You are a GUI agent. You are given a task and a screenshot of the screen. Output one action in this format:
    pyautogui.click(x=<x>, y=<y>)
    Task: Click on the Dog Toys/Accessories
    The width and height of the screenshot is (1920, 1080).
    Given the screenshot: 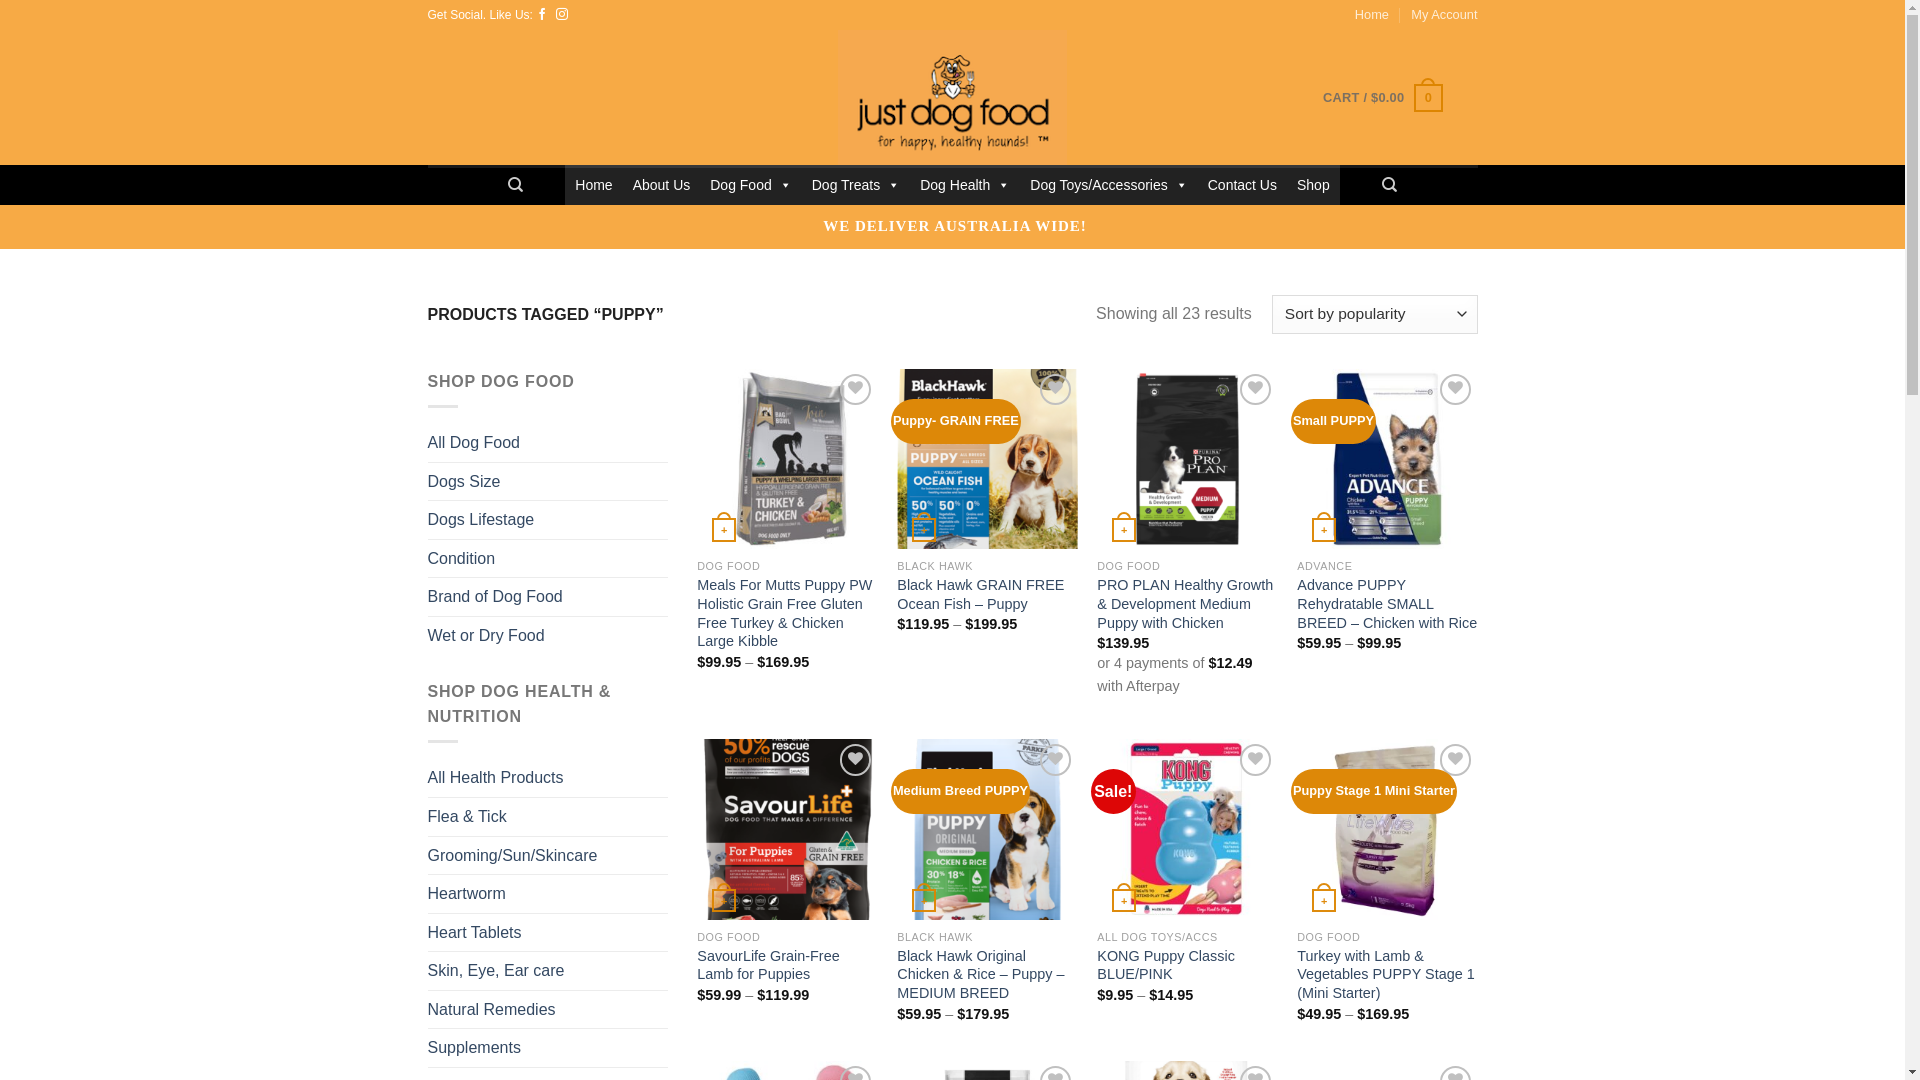 What is the action you would take?
    pyautogui.click(x=1108, y=185)
    